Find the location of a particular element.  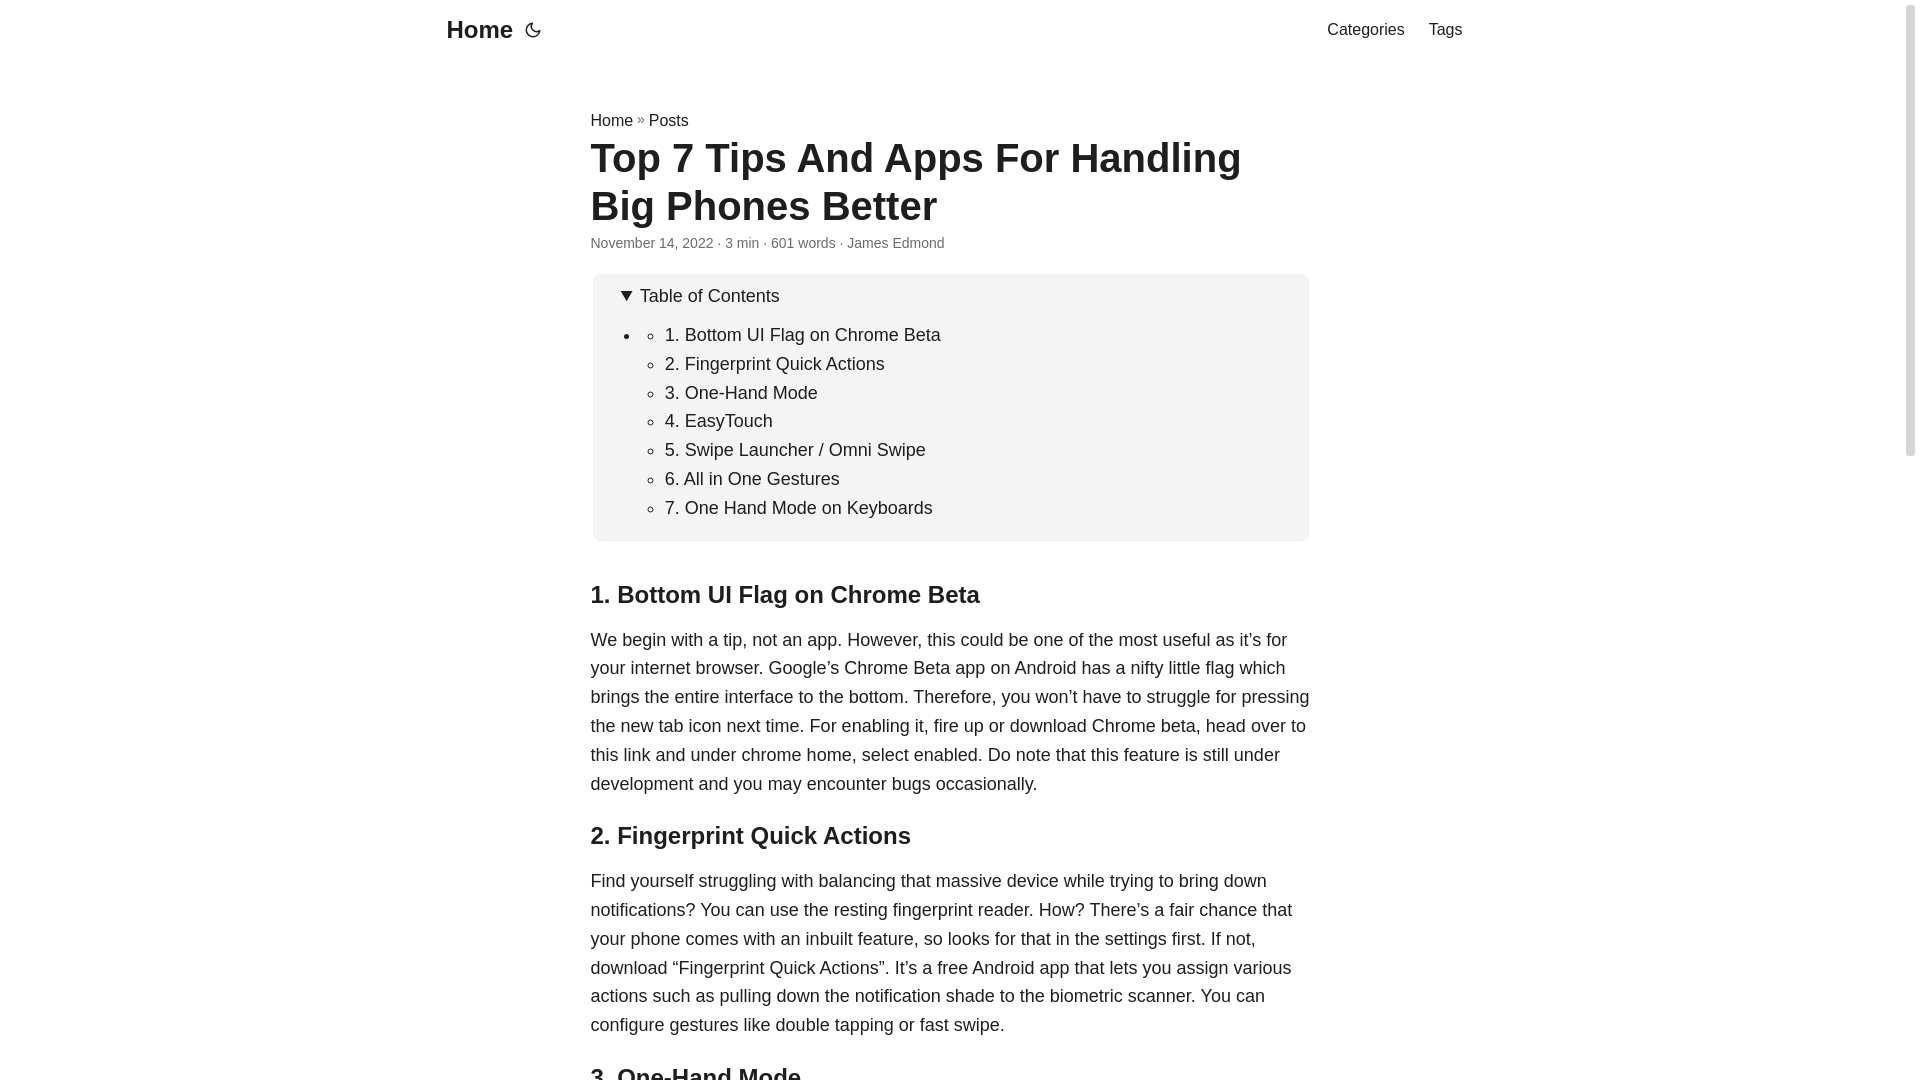

7. One Hand Mode on Keyboards is located at coordinates (798, 508).